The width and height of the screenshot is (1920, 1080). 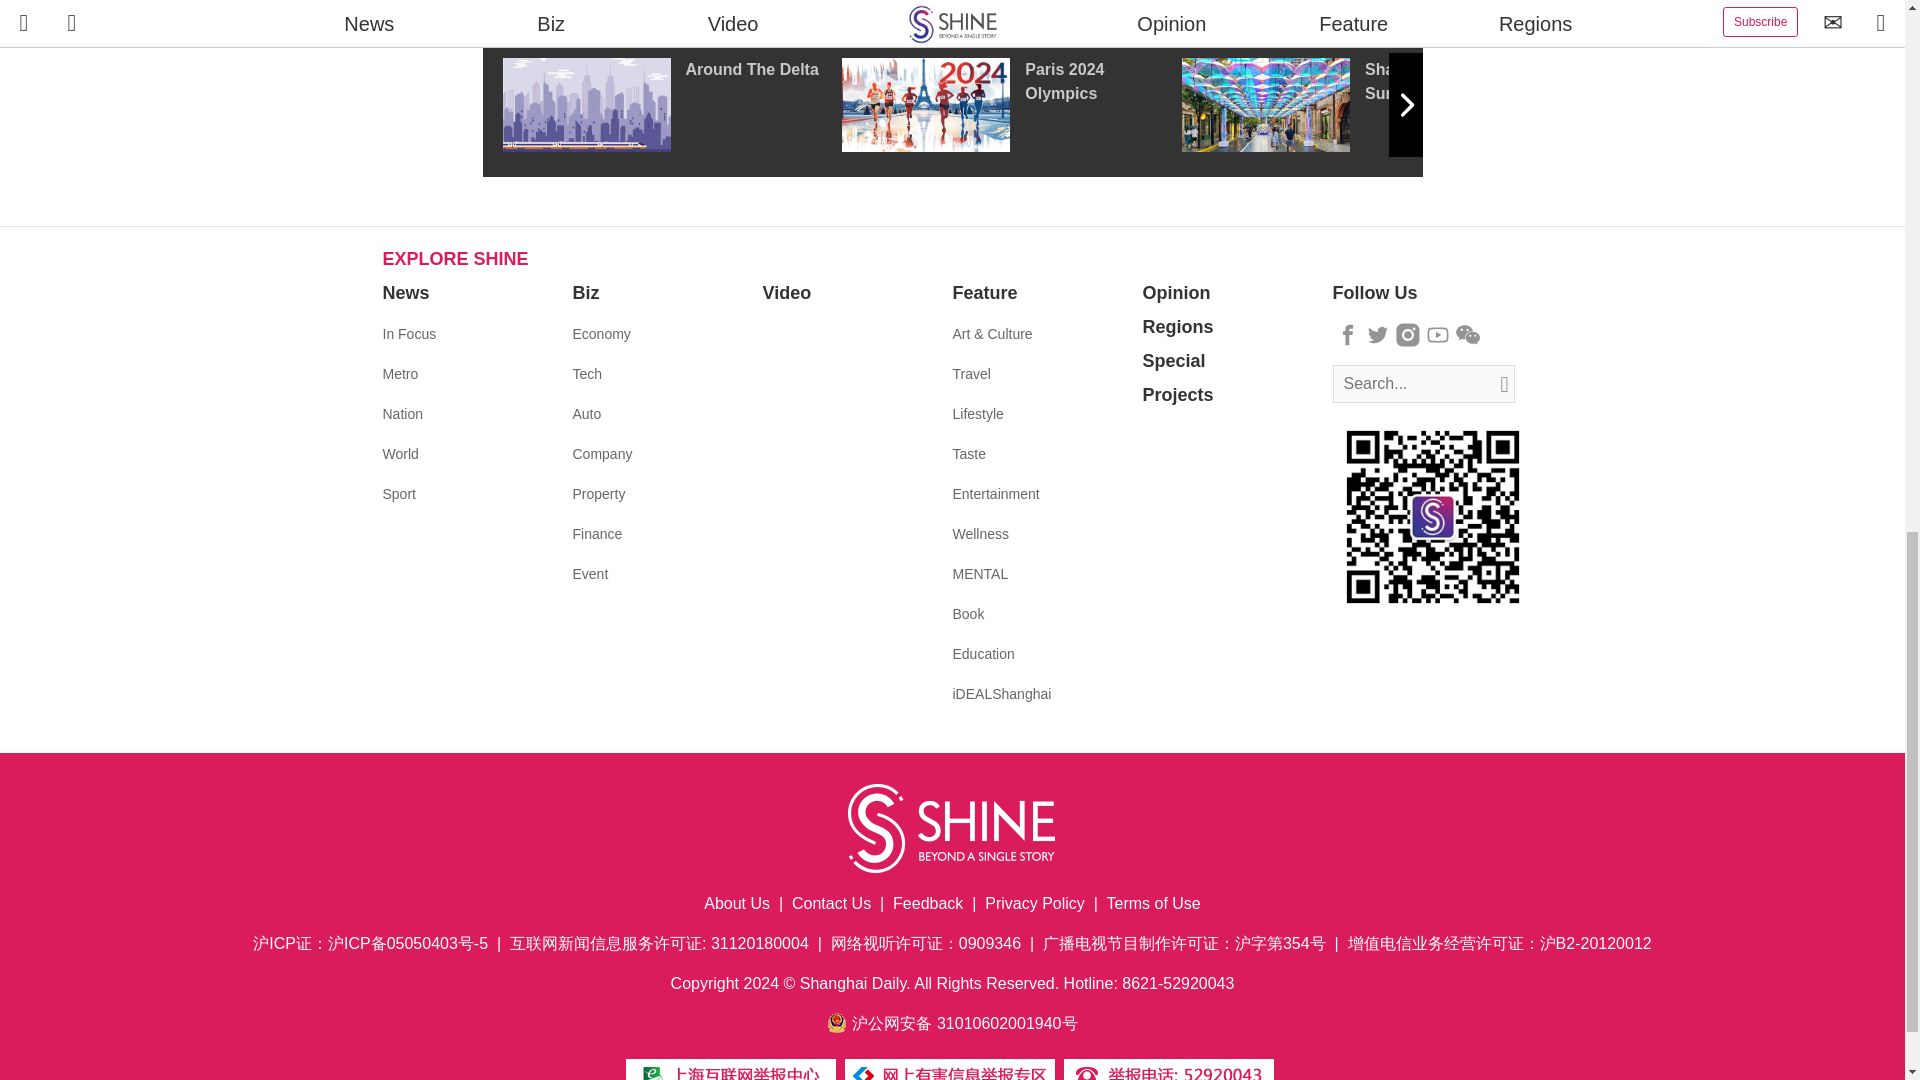 I want to click on News, so click(x=405, y=292).